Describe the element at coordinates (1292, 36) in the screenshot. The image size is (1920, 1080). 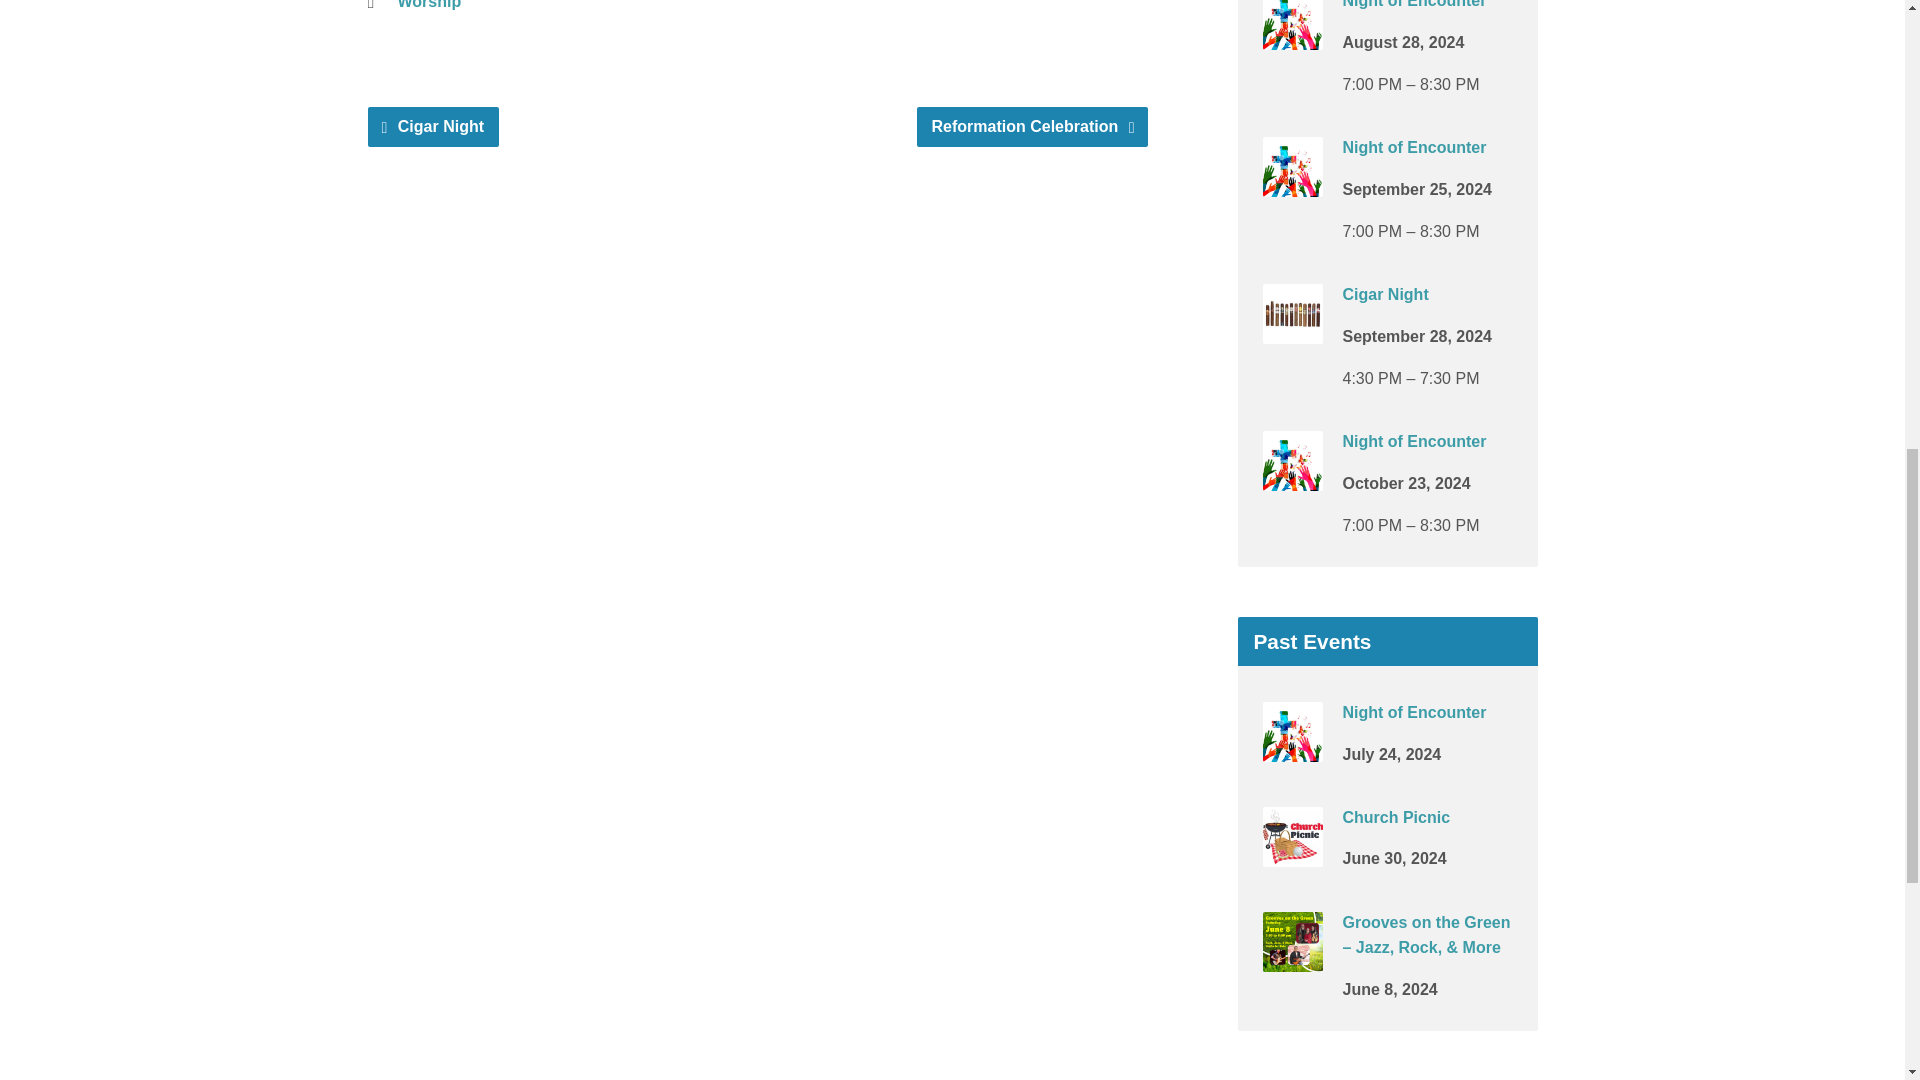
I see `Night of Encounter` at that location.